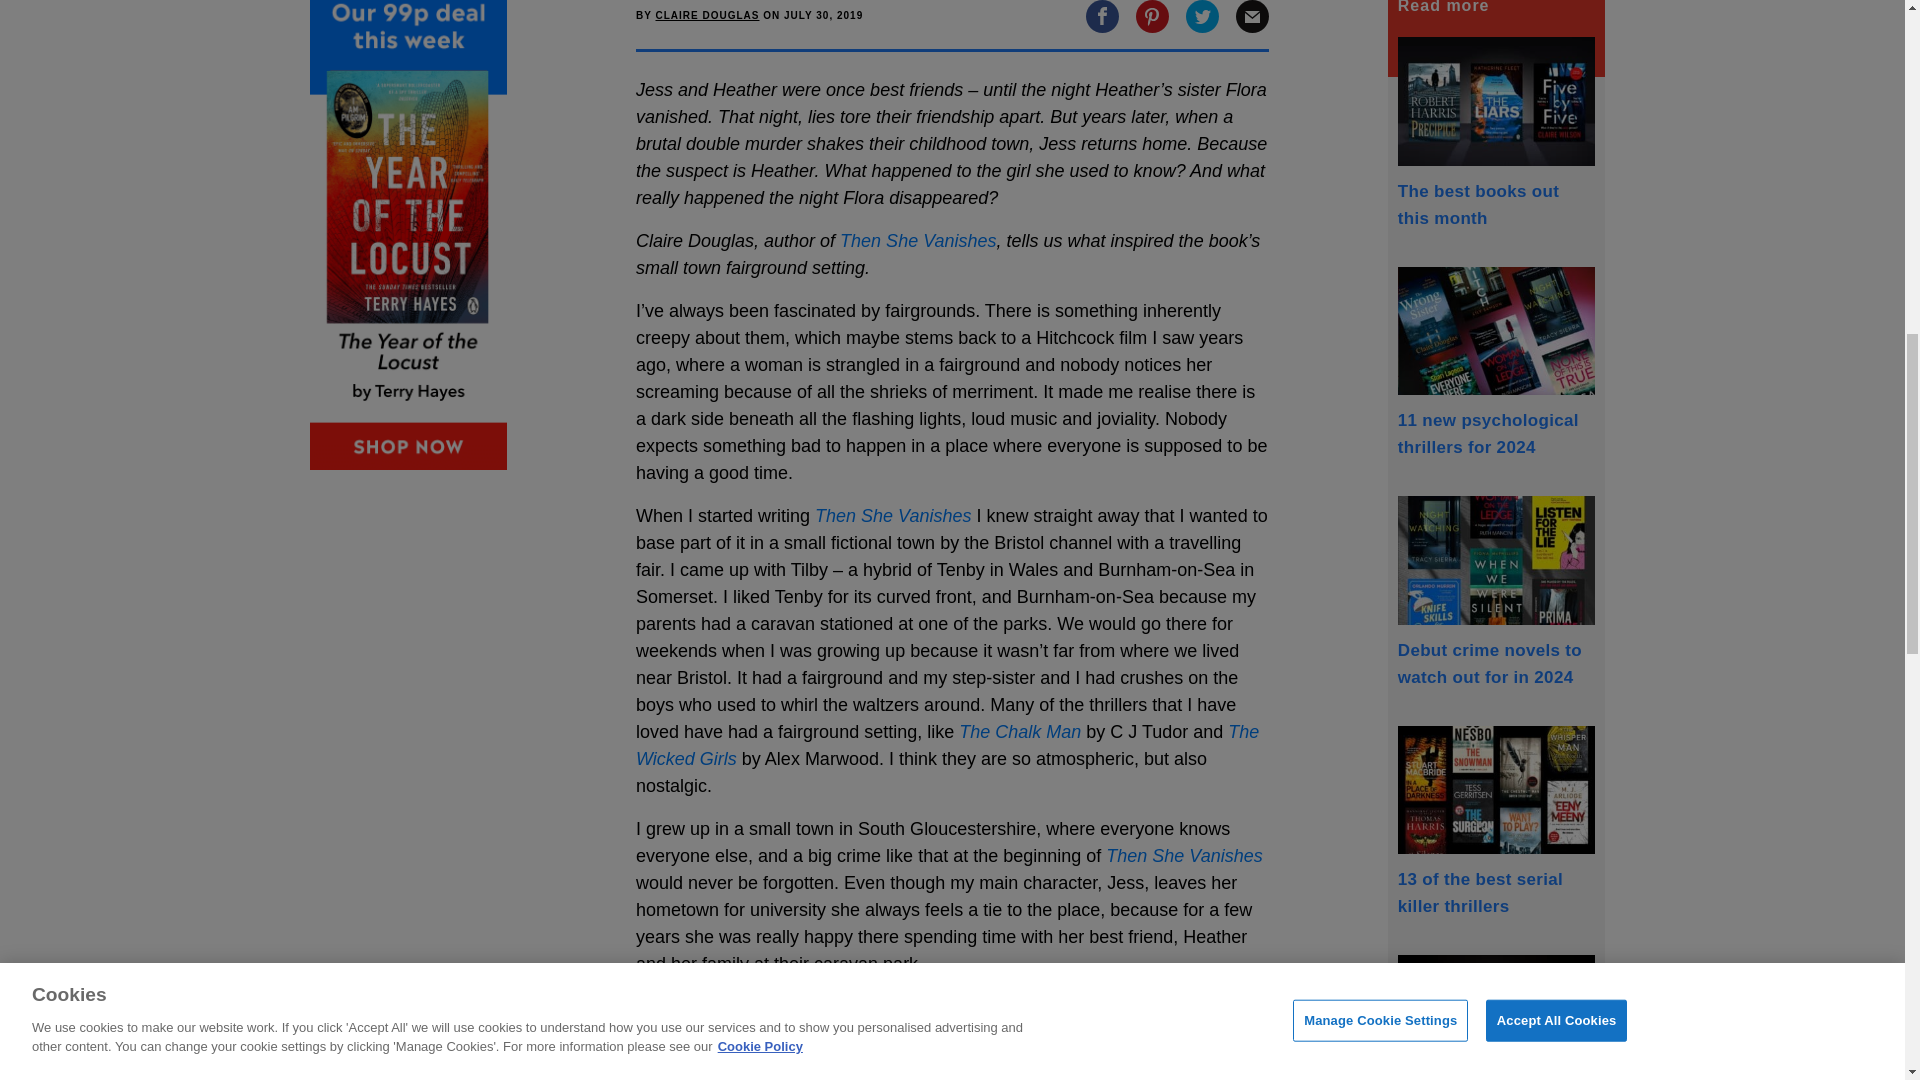 This screenshot has width=1920, height=1080. What do you see at coordinates (1019, 732) in the screenshot?
I see `The Chalk Man` at bounding box center [1019, 732].